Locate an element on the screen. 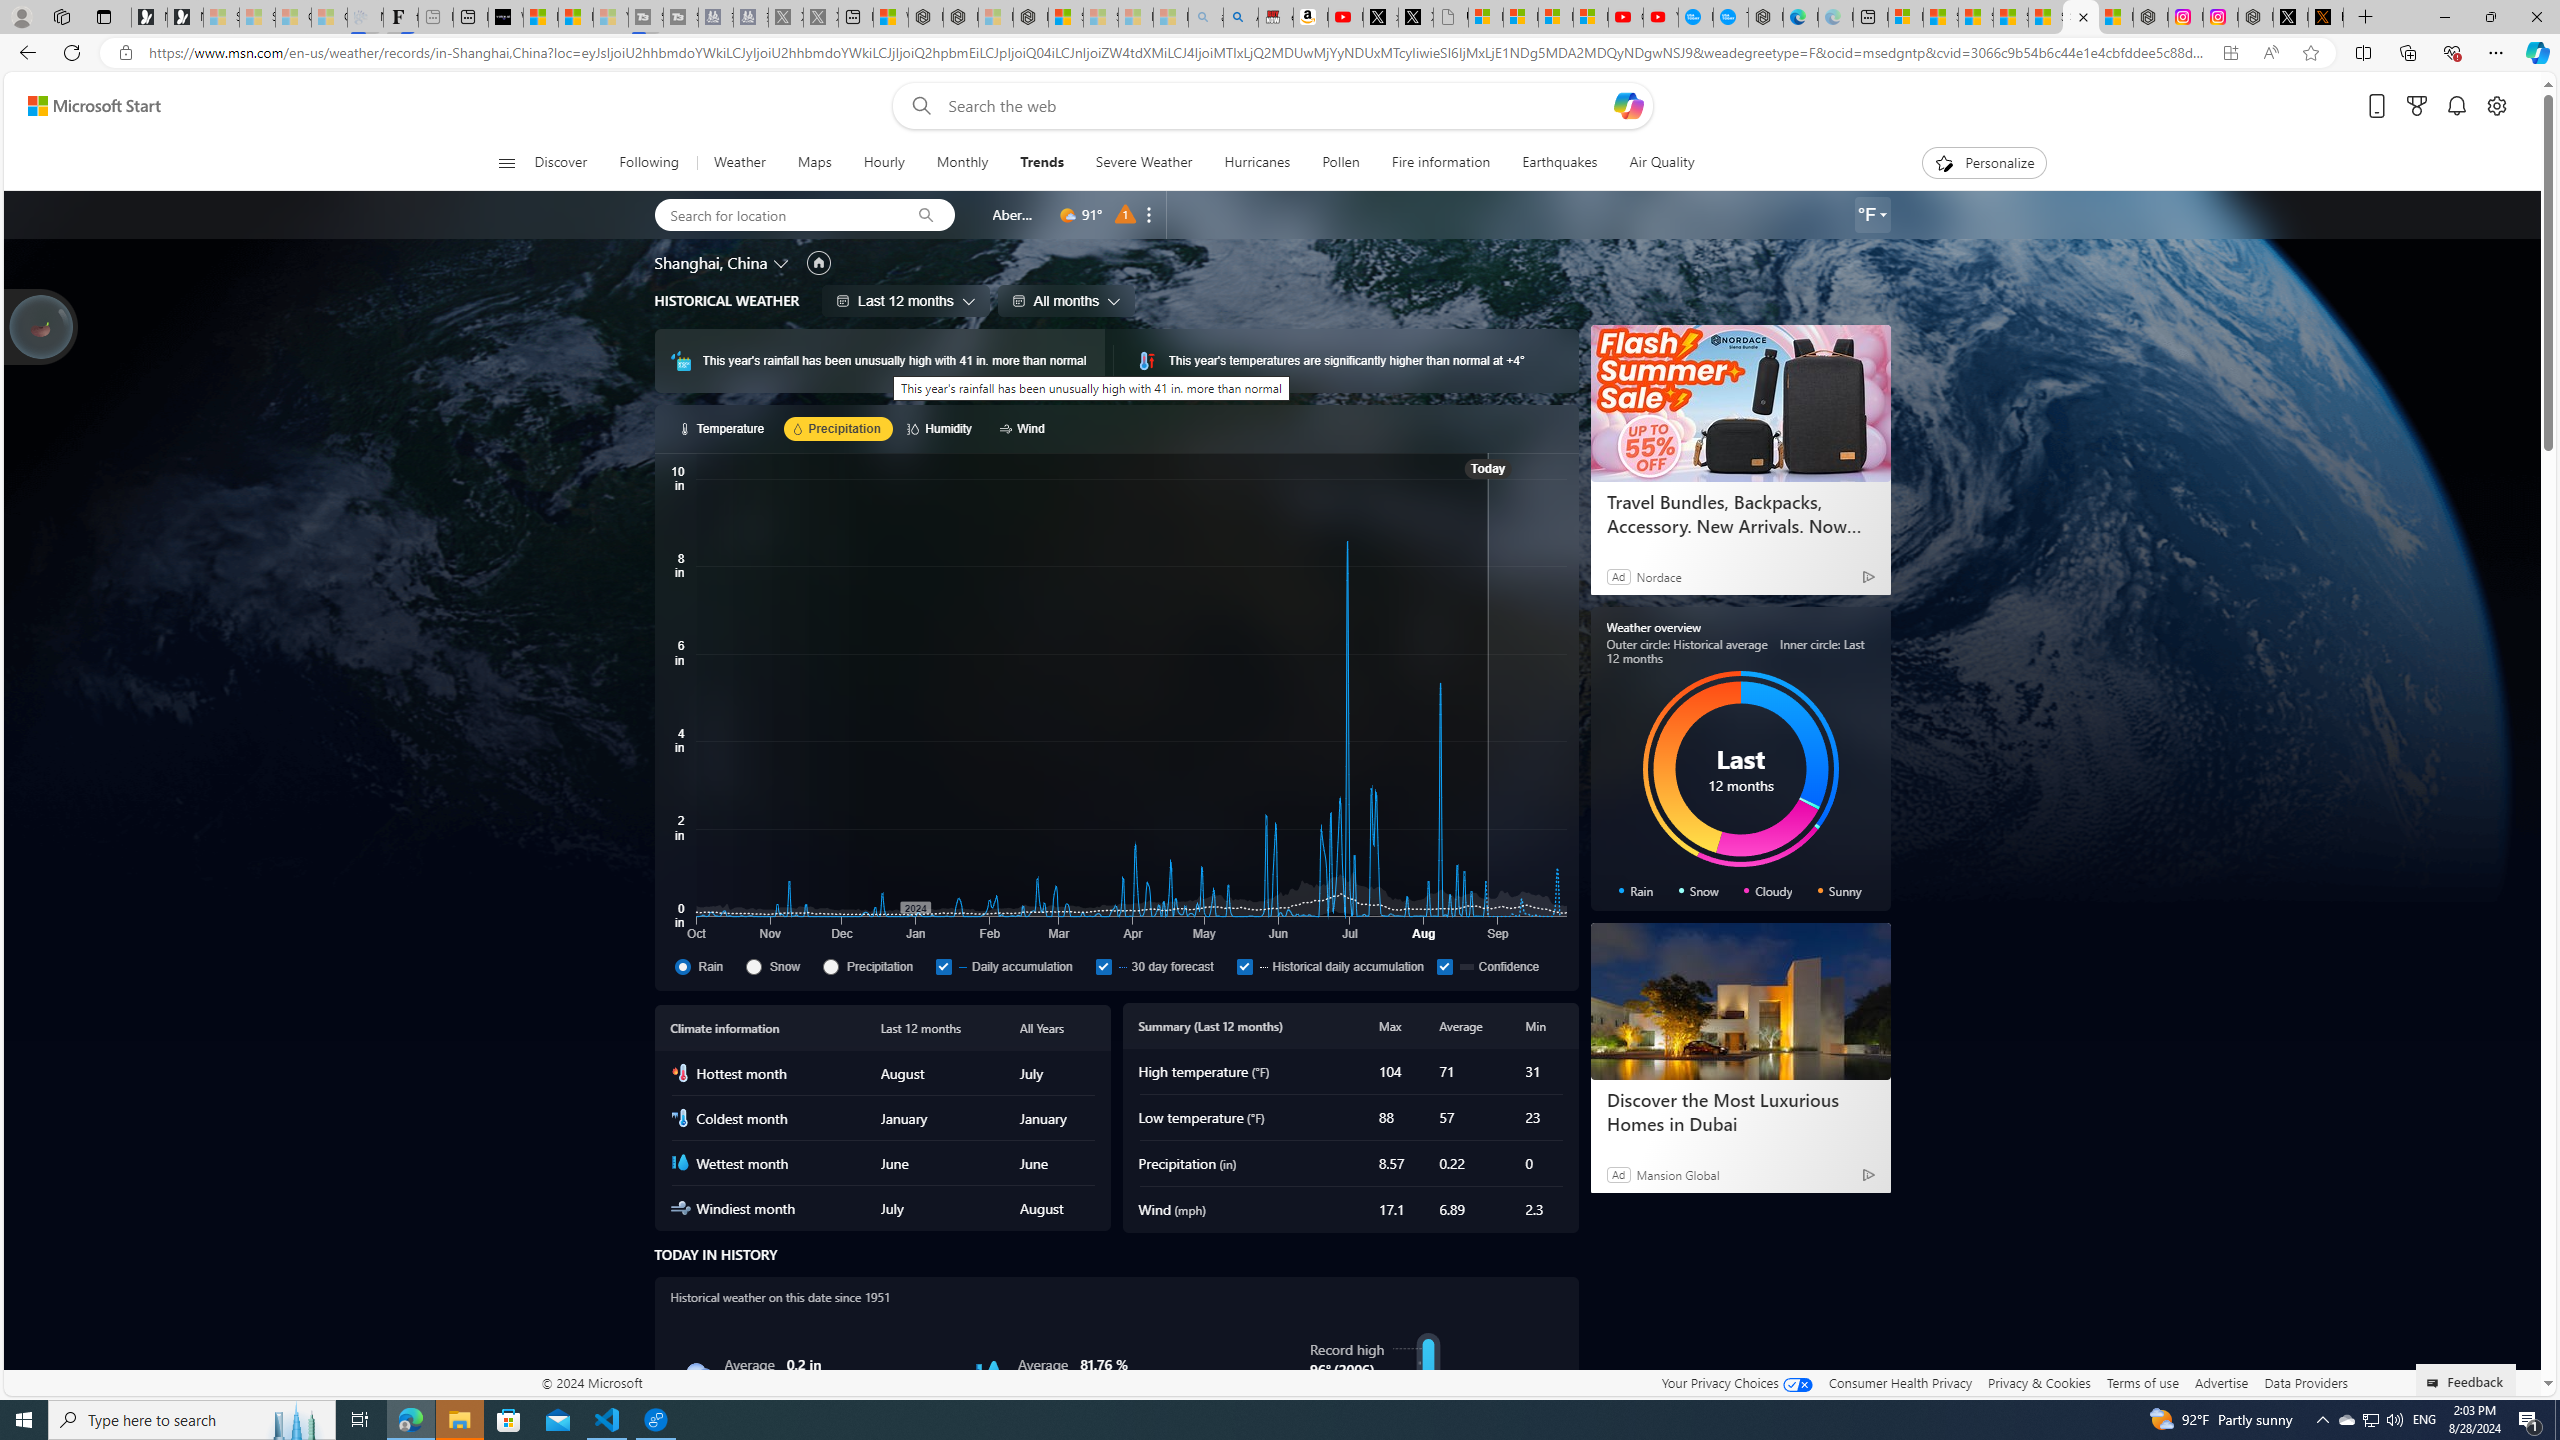  All months is located at coordinates (1066, 300).